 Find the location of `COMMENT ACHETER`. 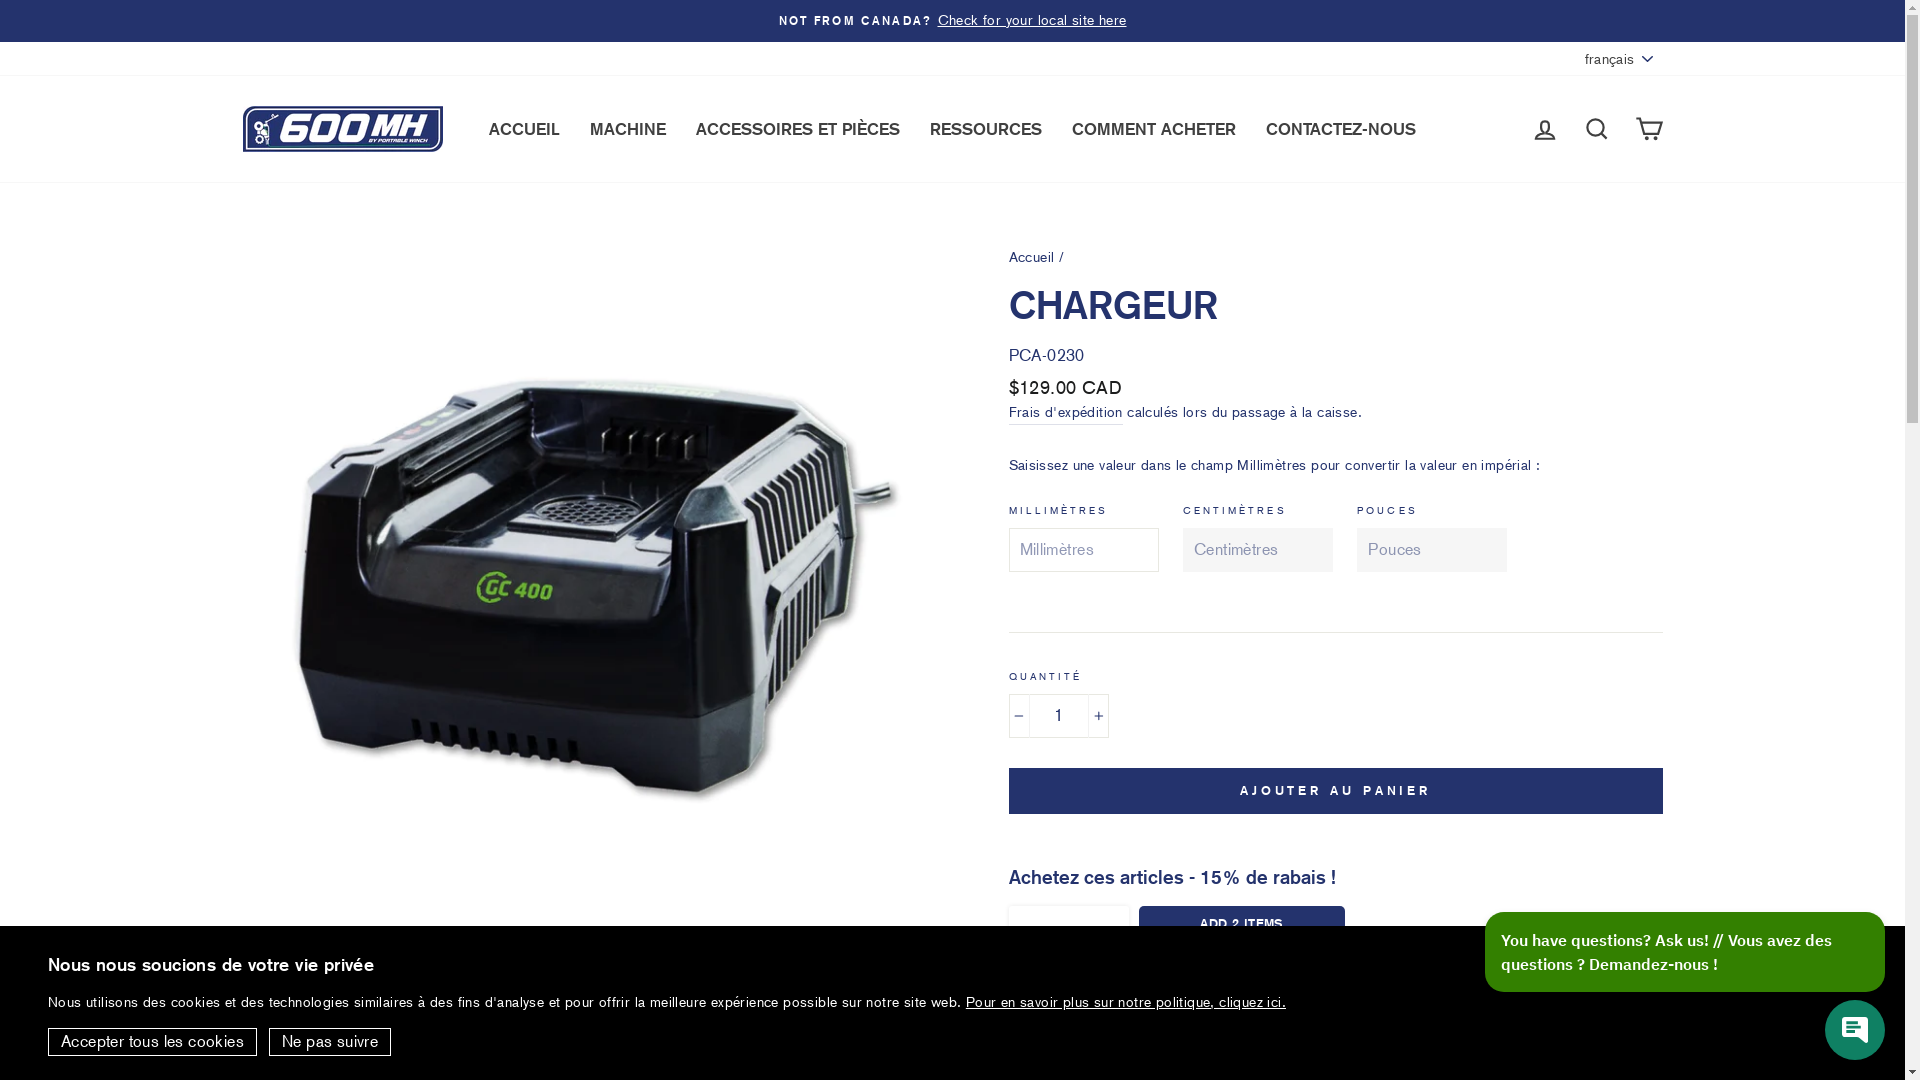

COMMENT ACHETER is located at coordinates (1154, 128).